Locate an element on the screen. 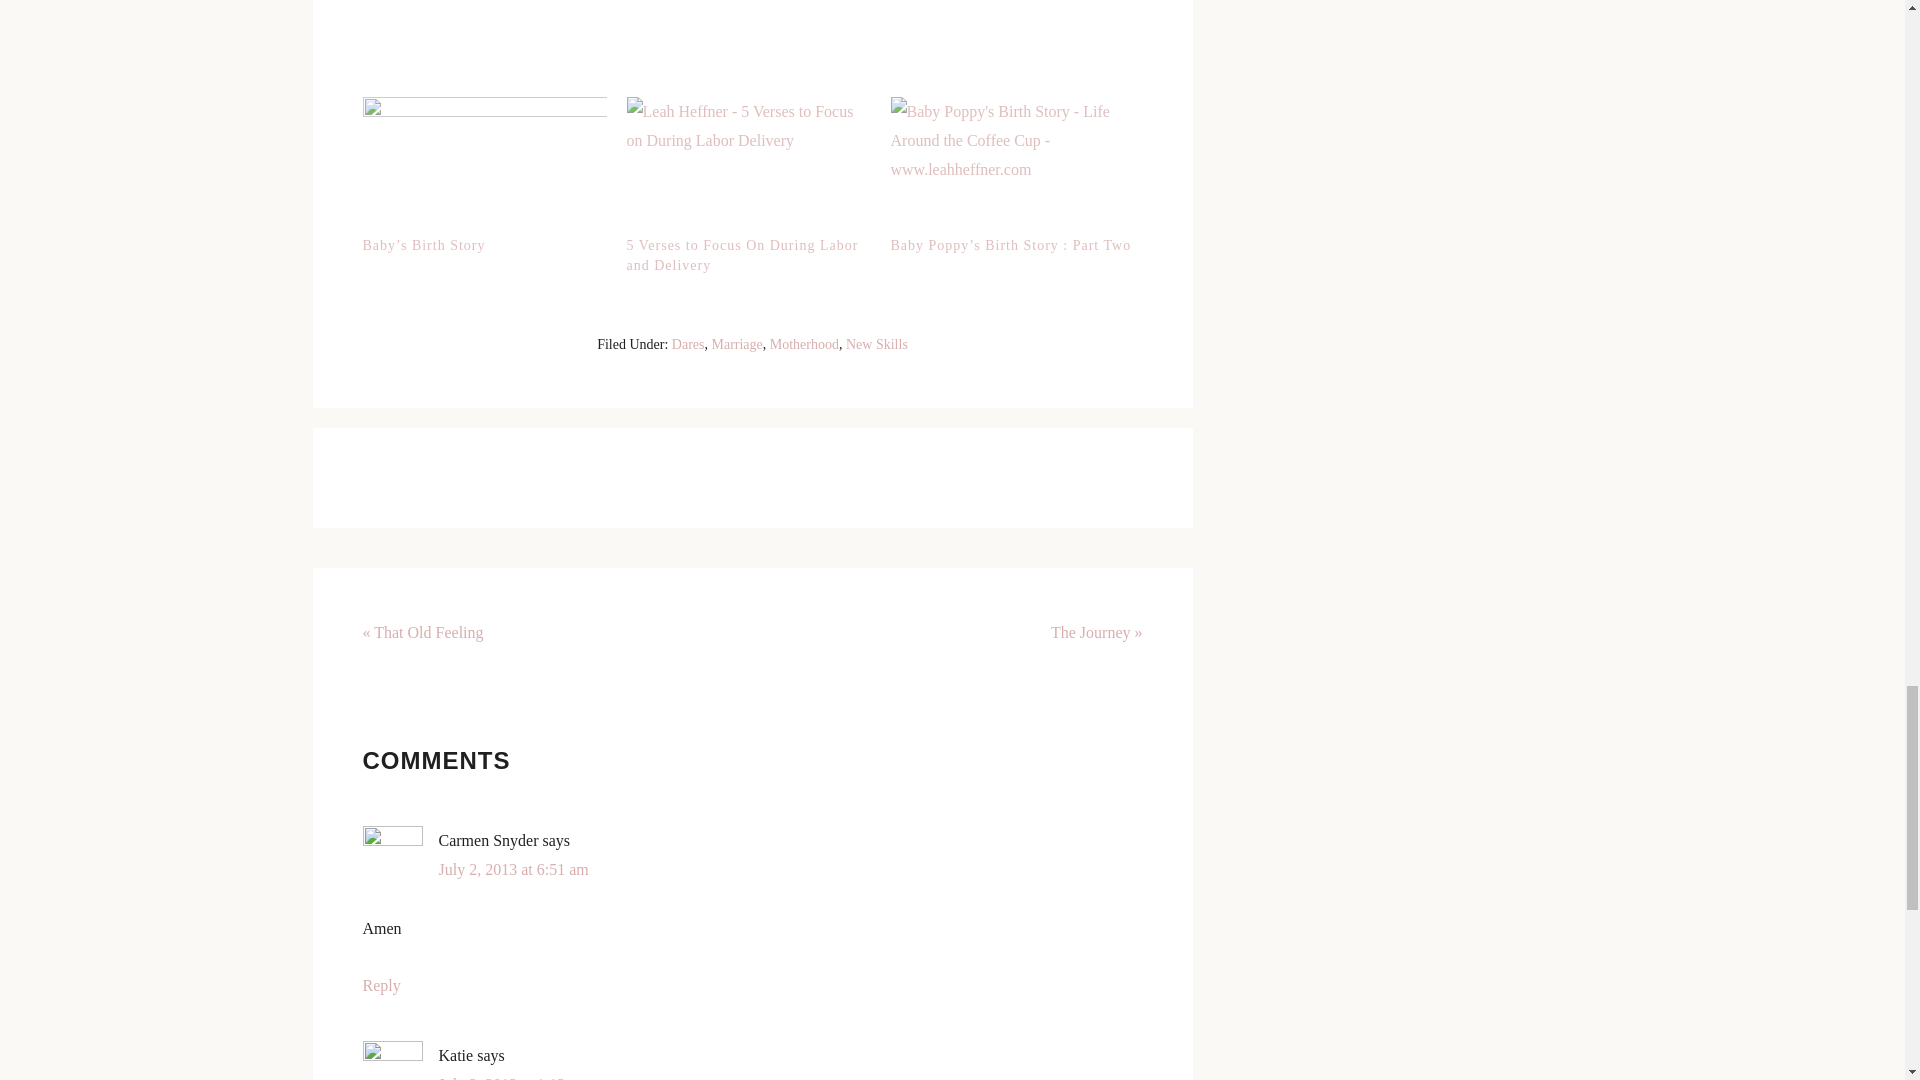 The image size is (1920, 1080). July 2, 2013 at 6:51 am is located at coordinates (512, 869).